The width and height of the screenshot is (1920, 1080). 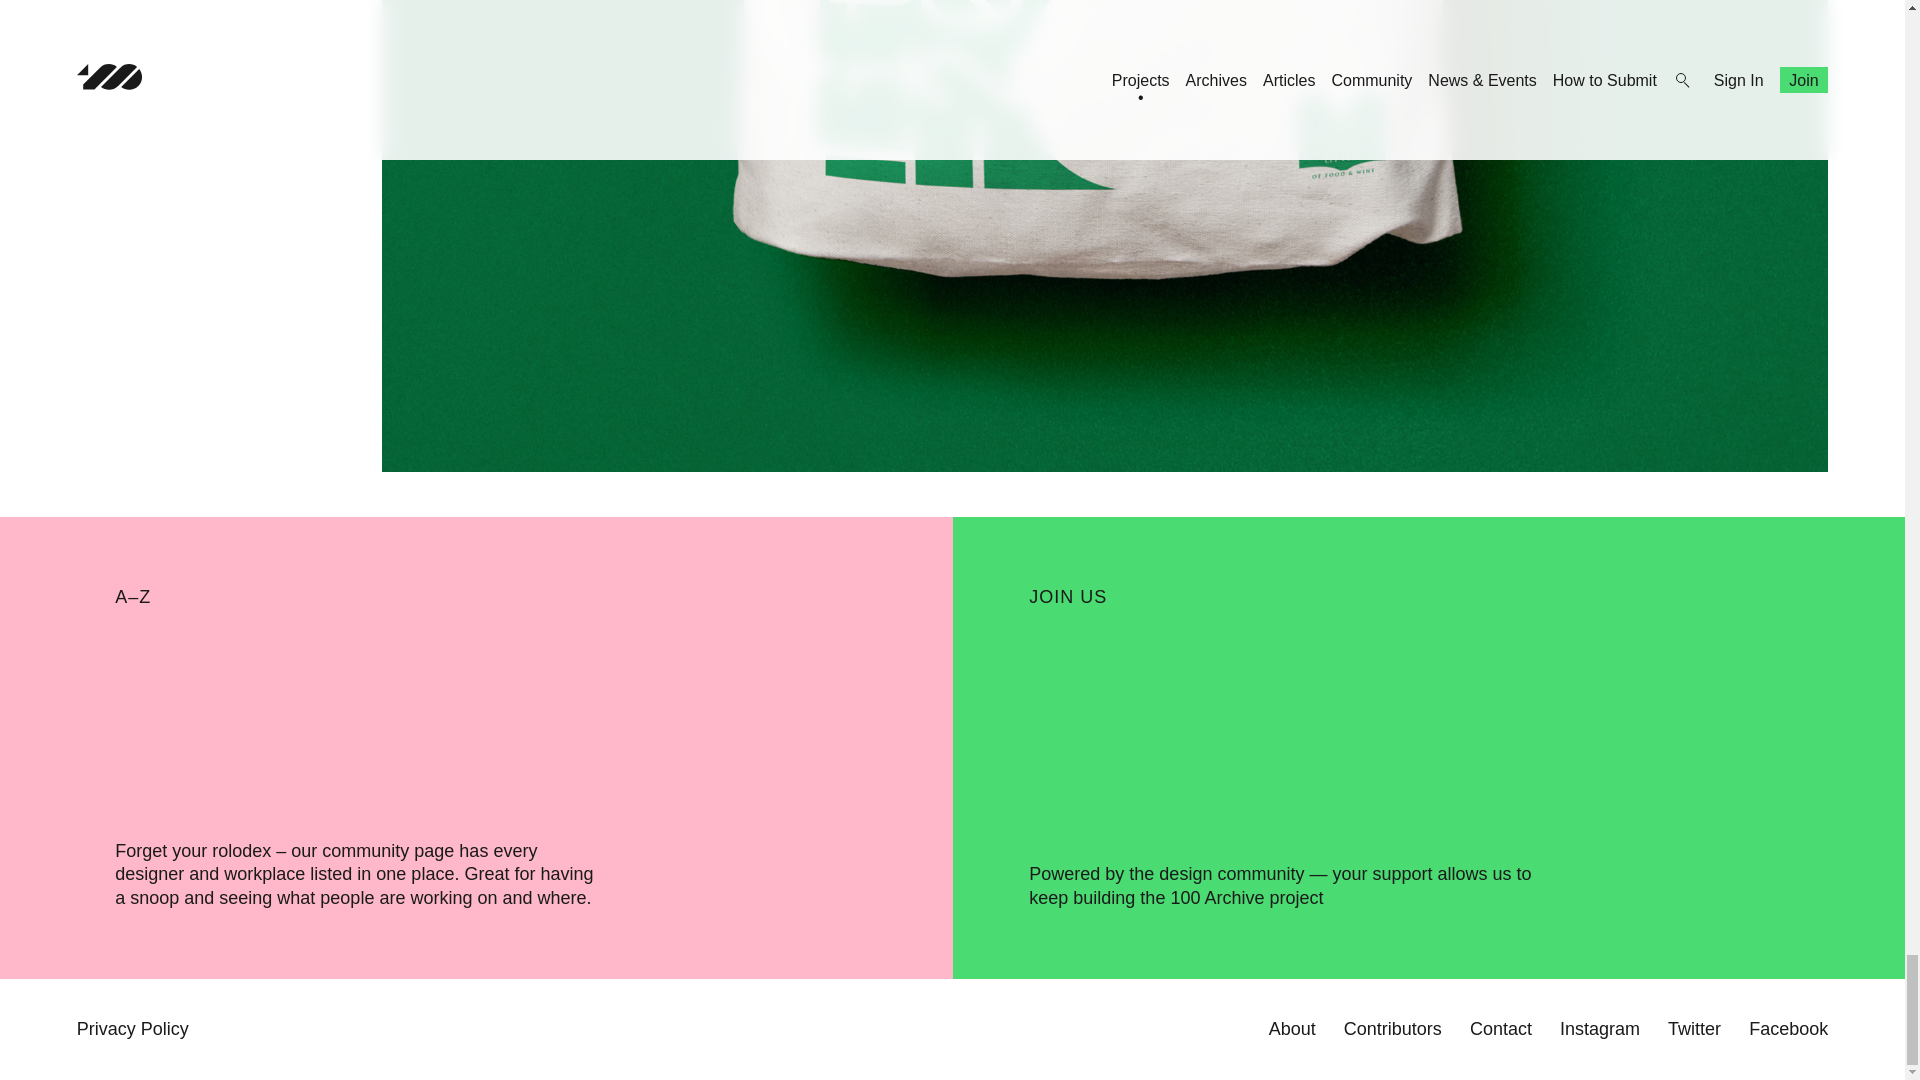 I want to click on About, so click(x=1292, y=1028).